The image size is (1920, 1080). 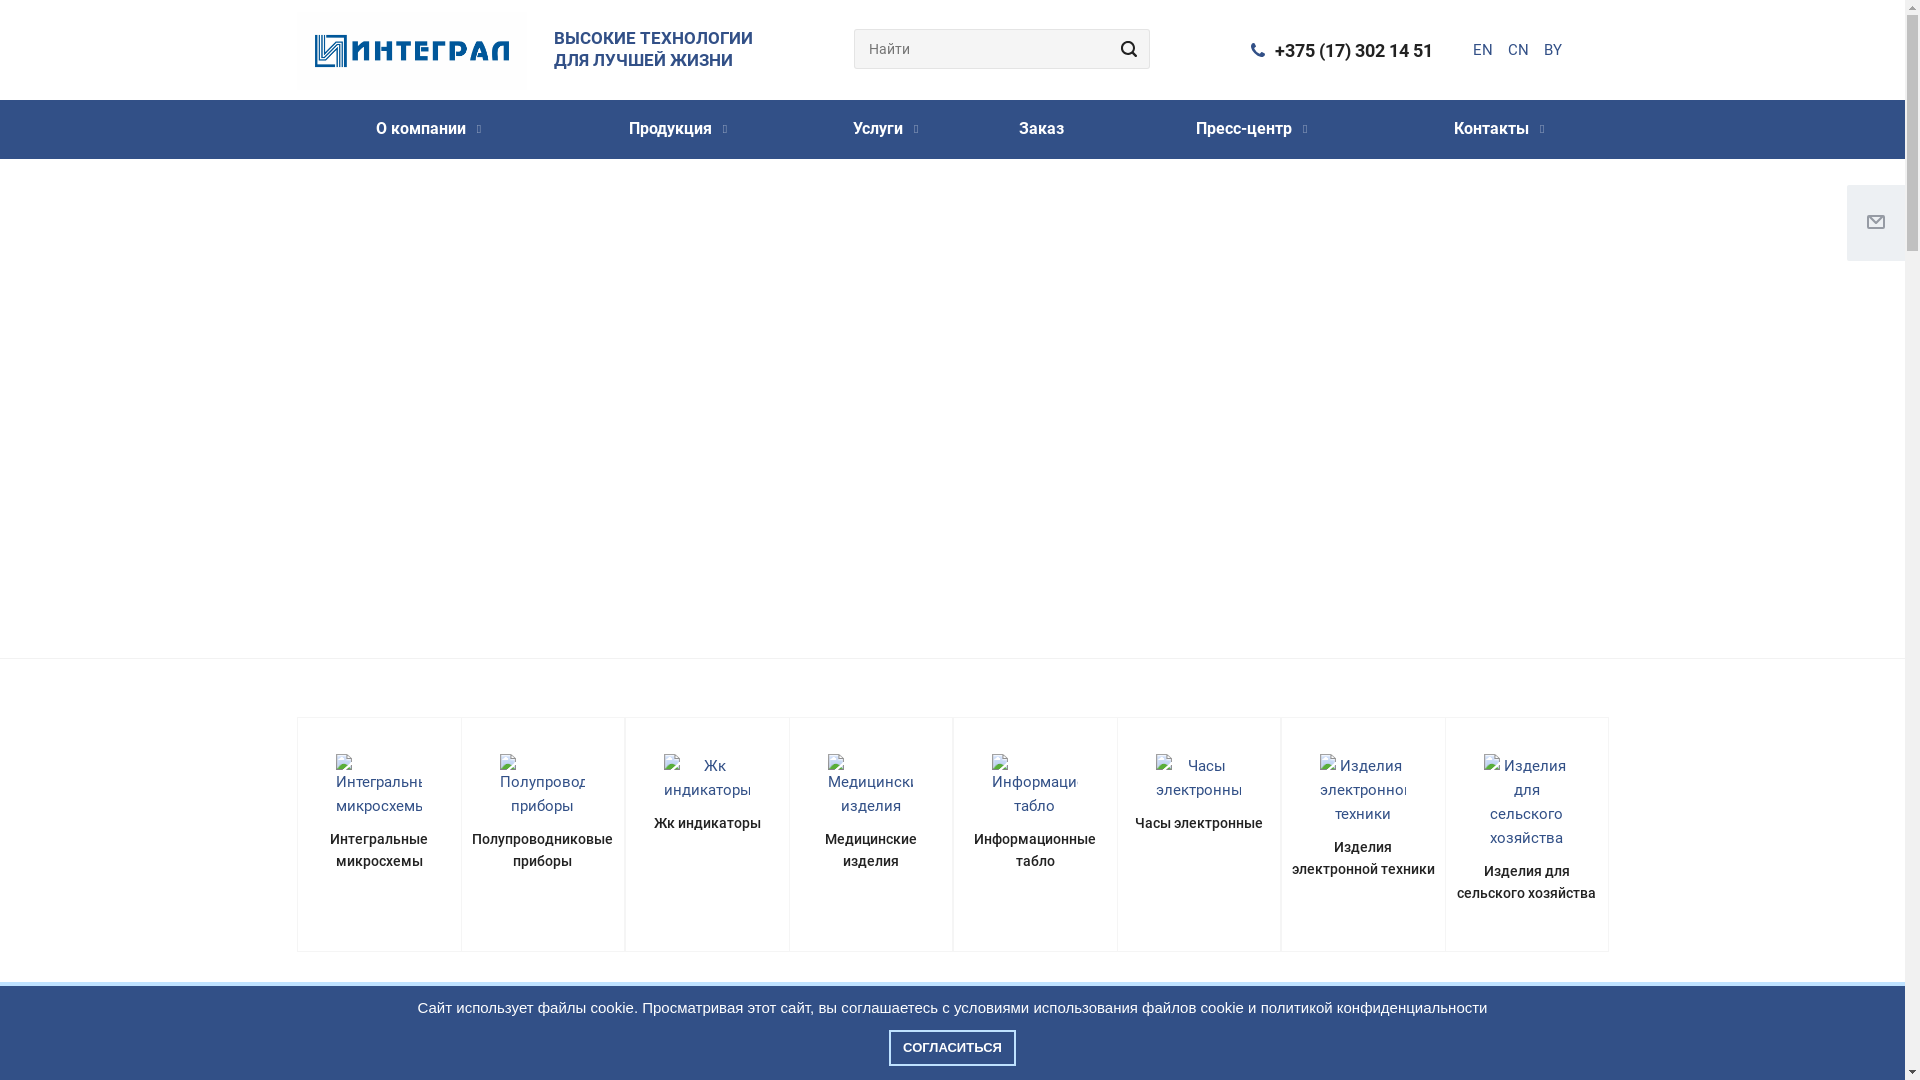 What do you see at coordinates (953, 623) in the screenshot?
I see `3` at bounding box center [953, 623].